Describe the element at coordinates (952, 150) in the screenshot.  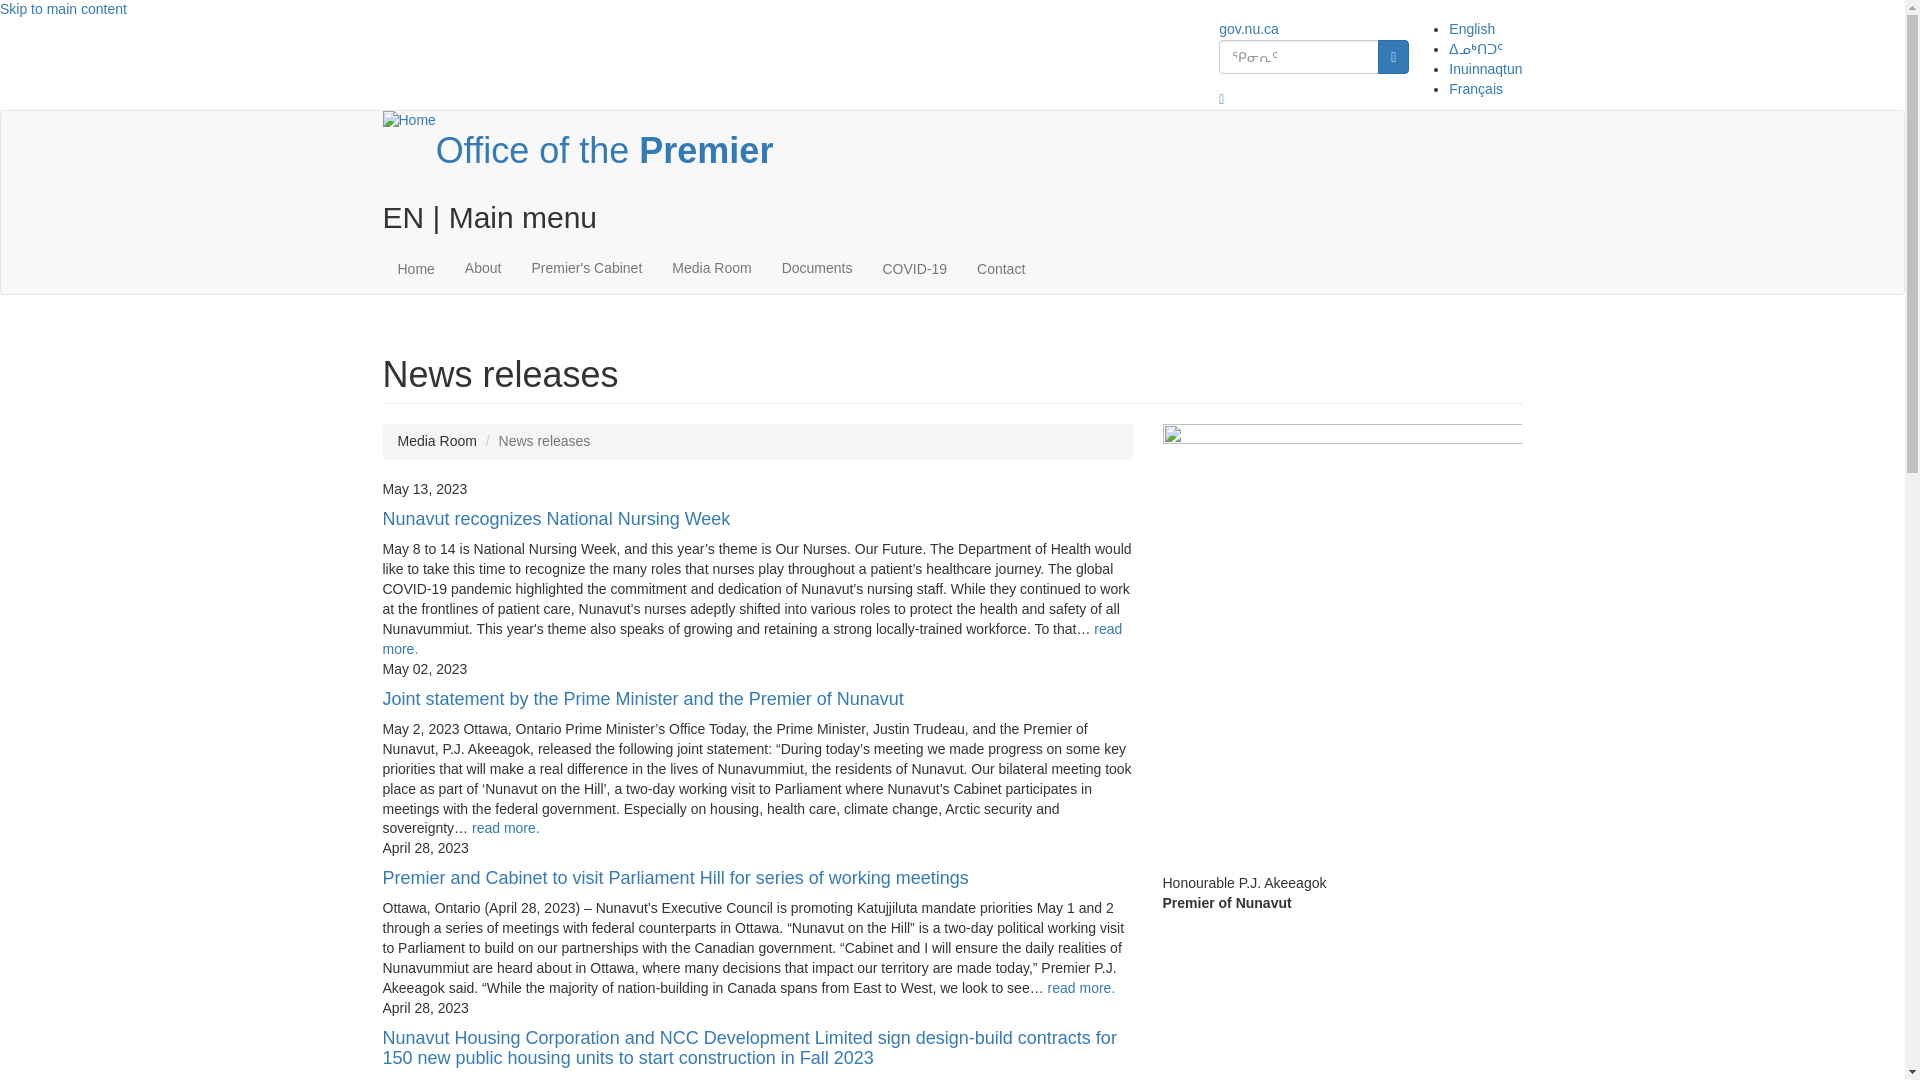
I see `Home` at that location.